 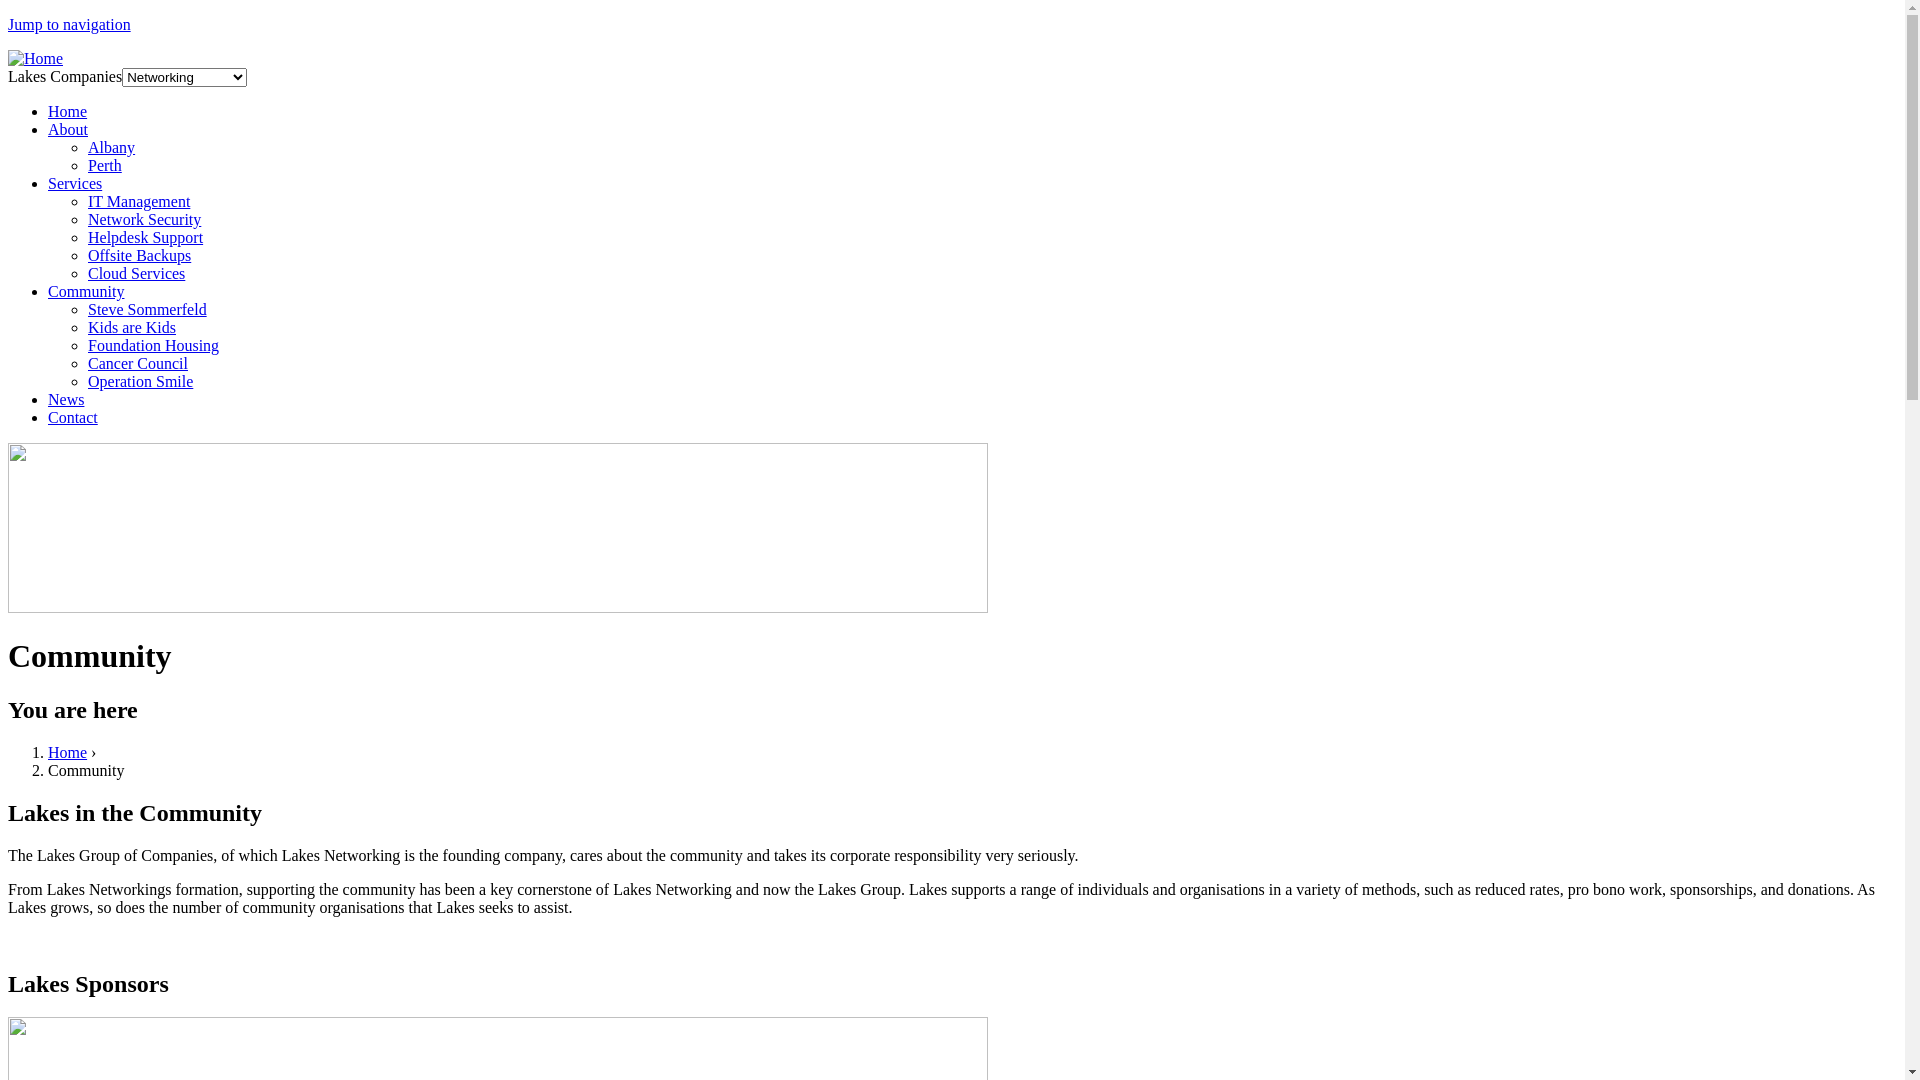 I want to click on News, so click(x=66, y=400).